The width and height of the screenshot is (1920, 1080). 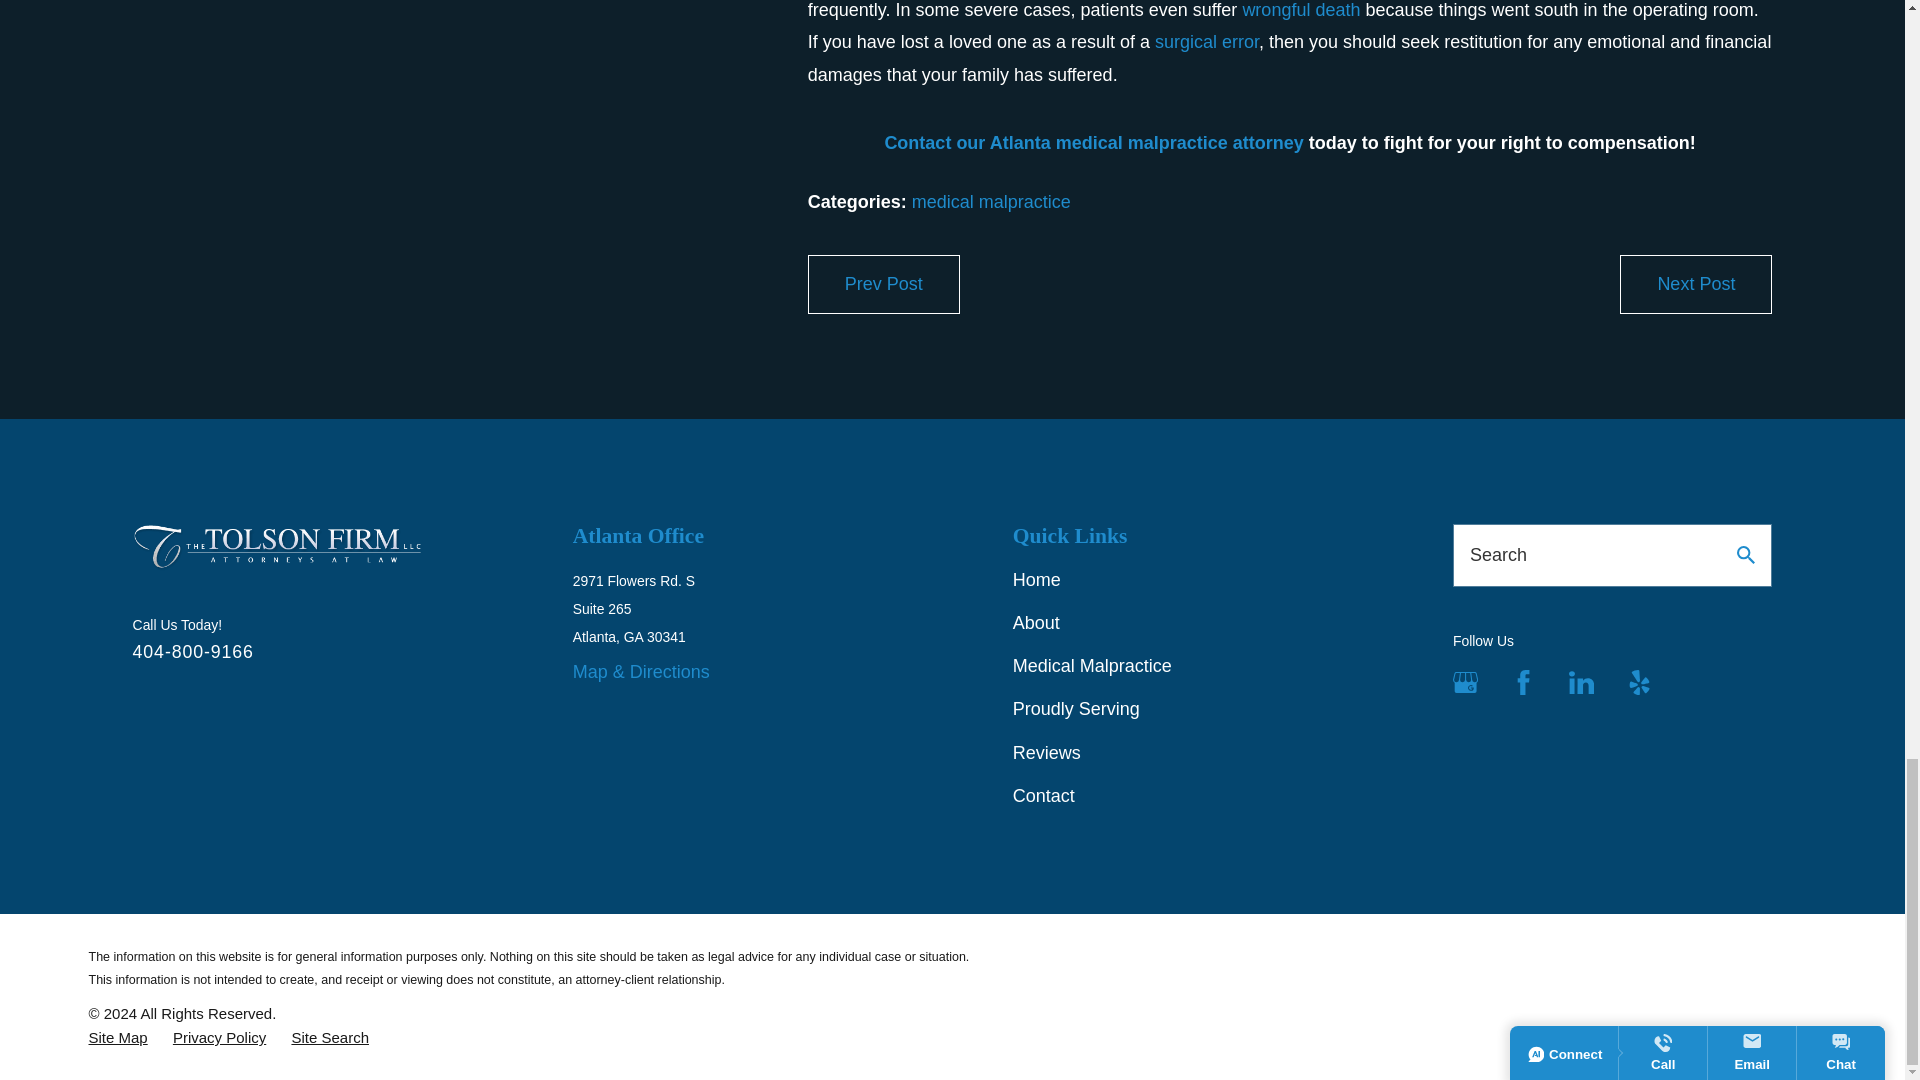 I want to click on Facebook, so click(x=1524, y=682).